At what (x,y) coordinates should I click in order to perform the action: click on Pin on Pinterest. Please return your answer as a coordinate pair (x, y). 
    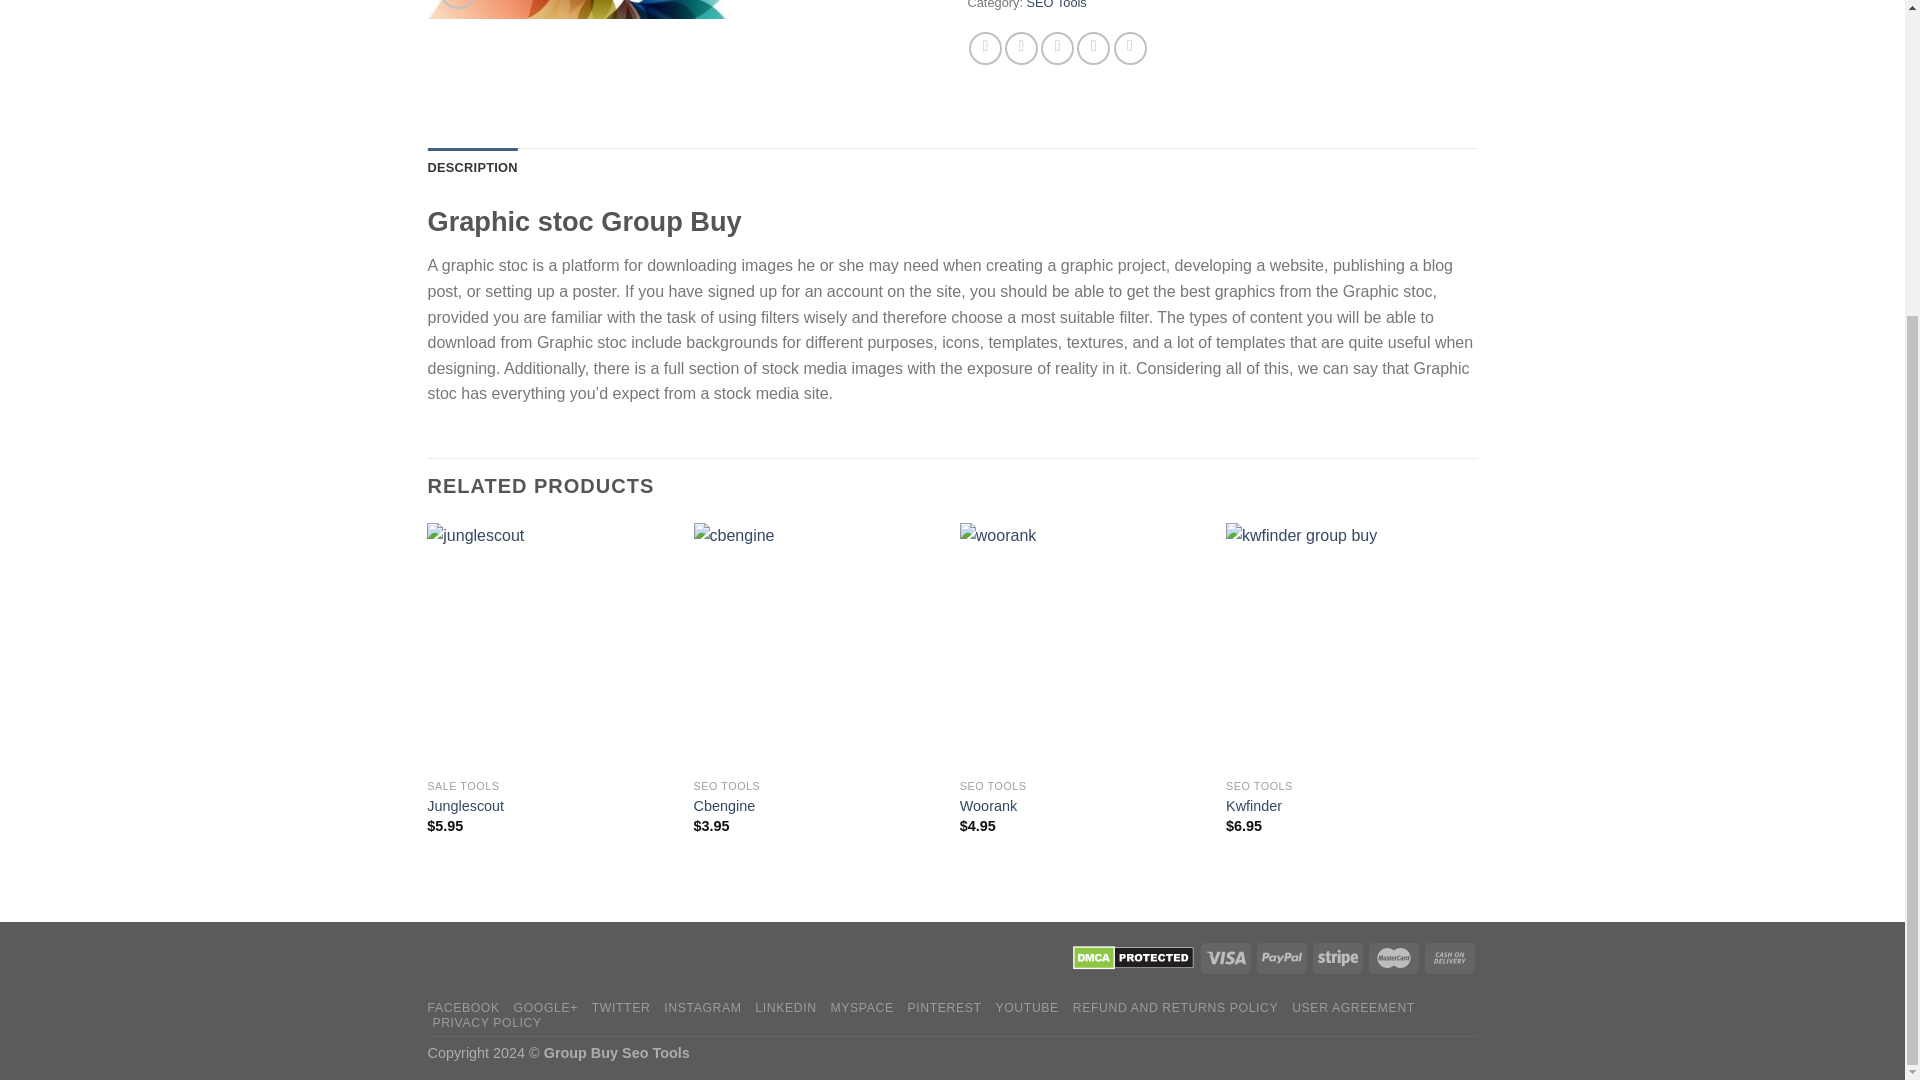
    Looking at the image, I should click on (1093, 48).